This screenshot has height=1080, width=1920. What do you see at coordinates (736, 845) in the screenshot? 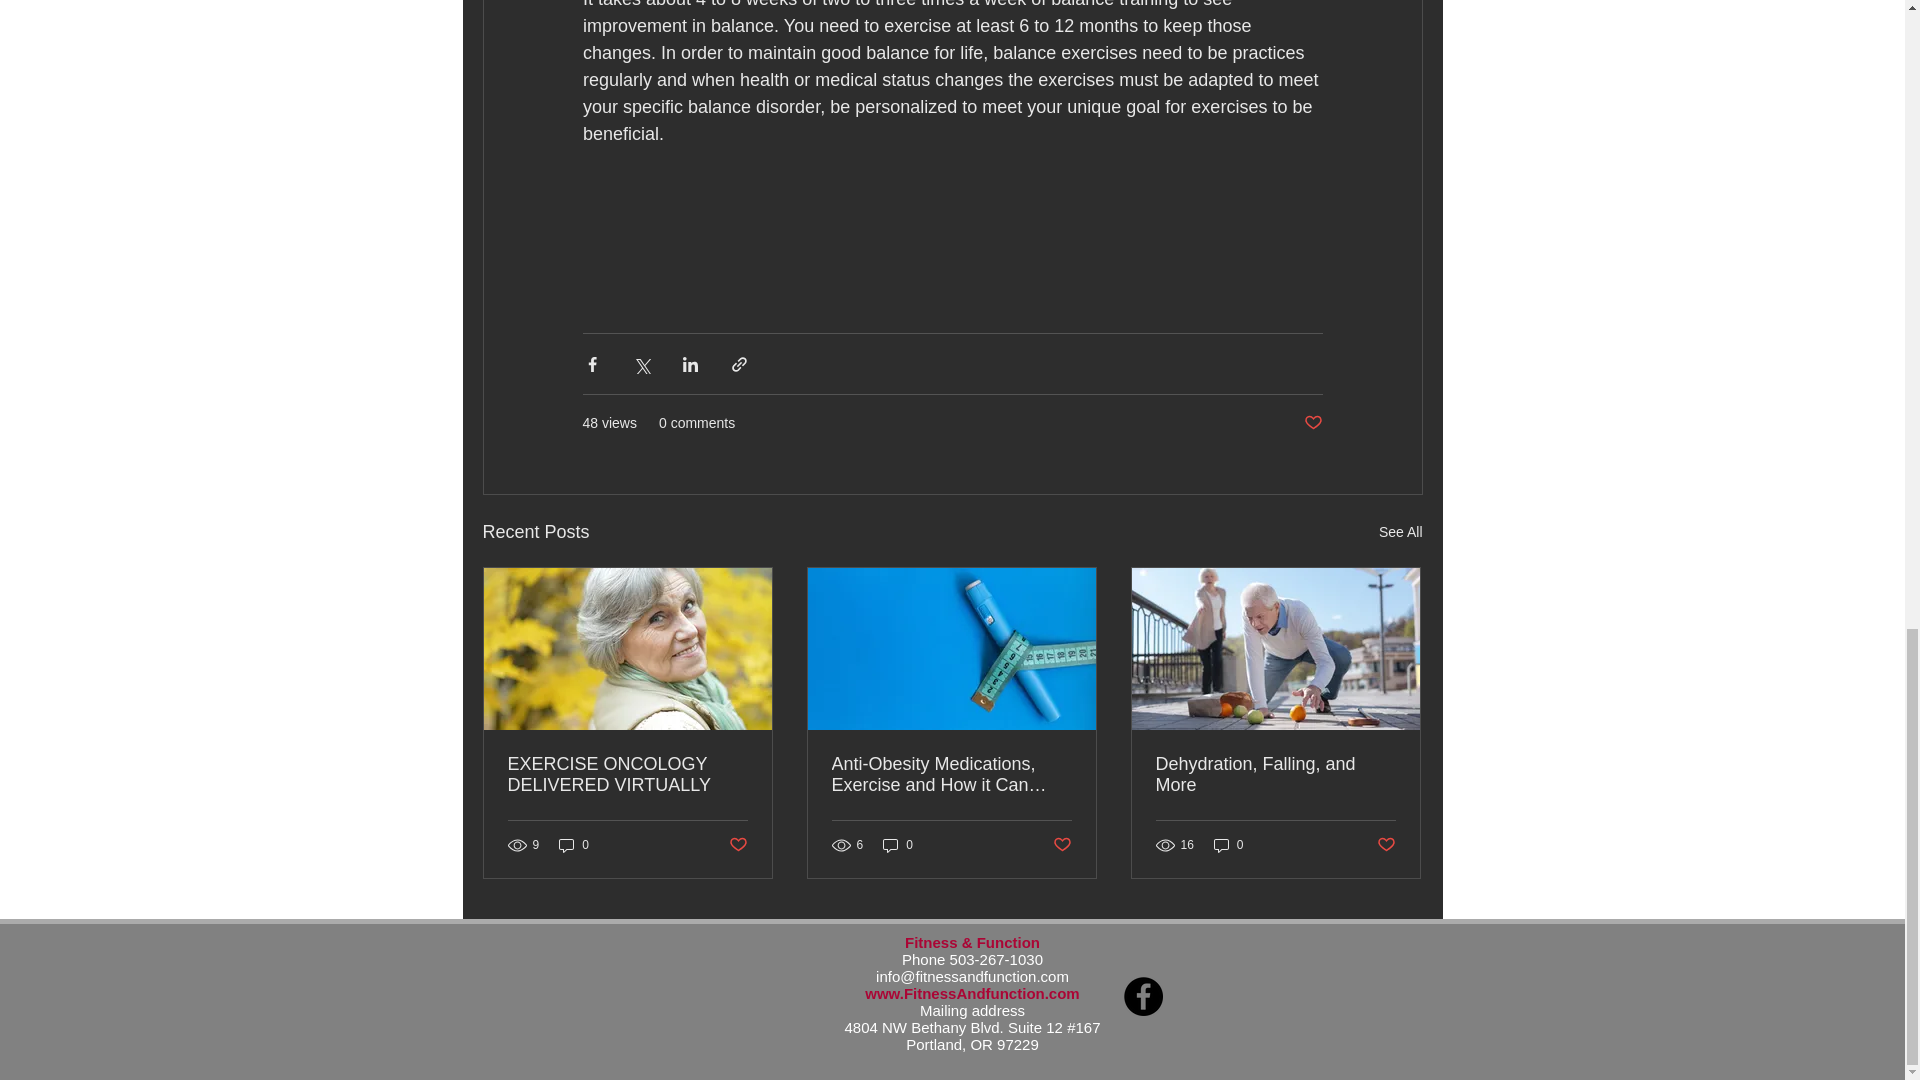
I see `Post not marked as liked` at bounding box center [736, 845].